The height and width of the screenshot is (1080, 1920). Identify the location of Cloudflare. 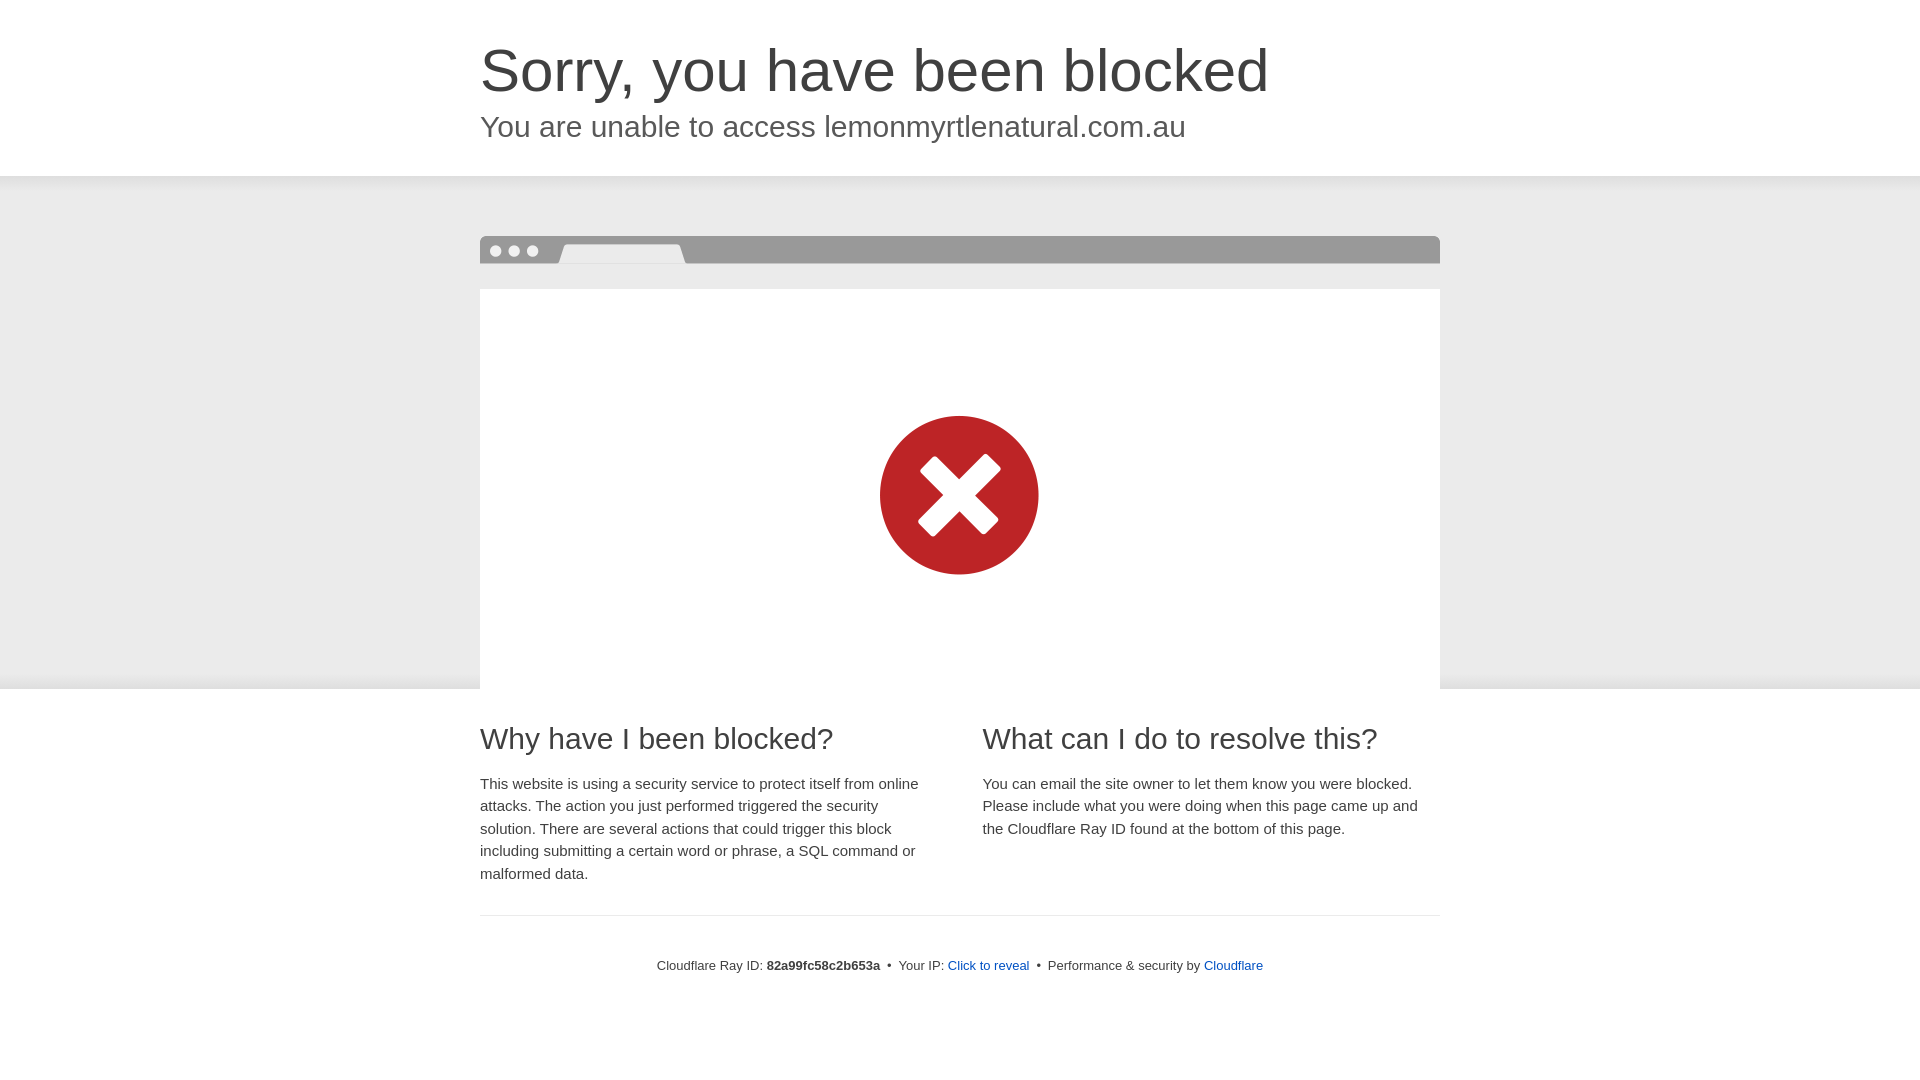
(1234, 966).